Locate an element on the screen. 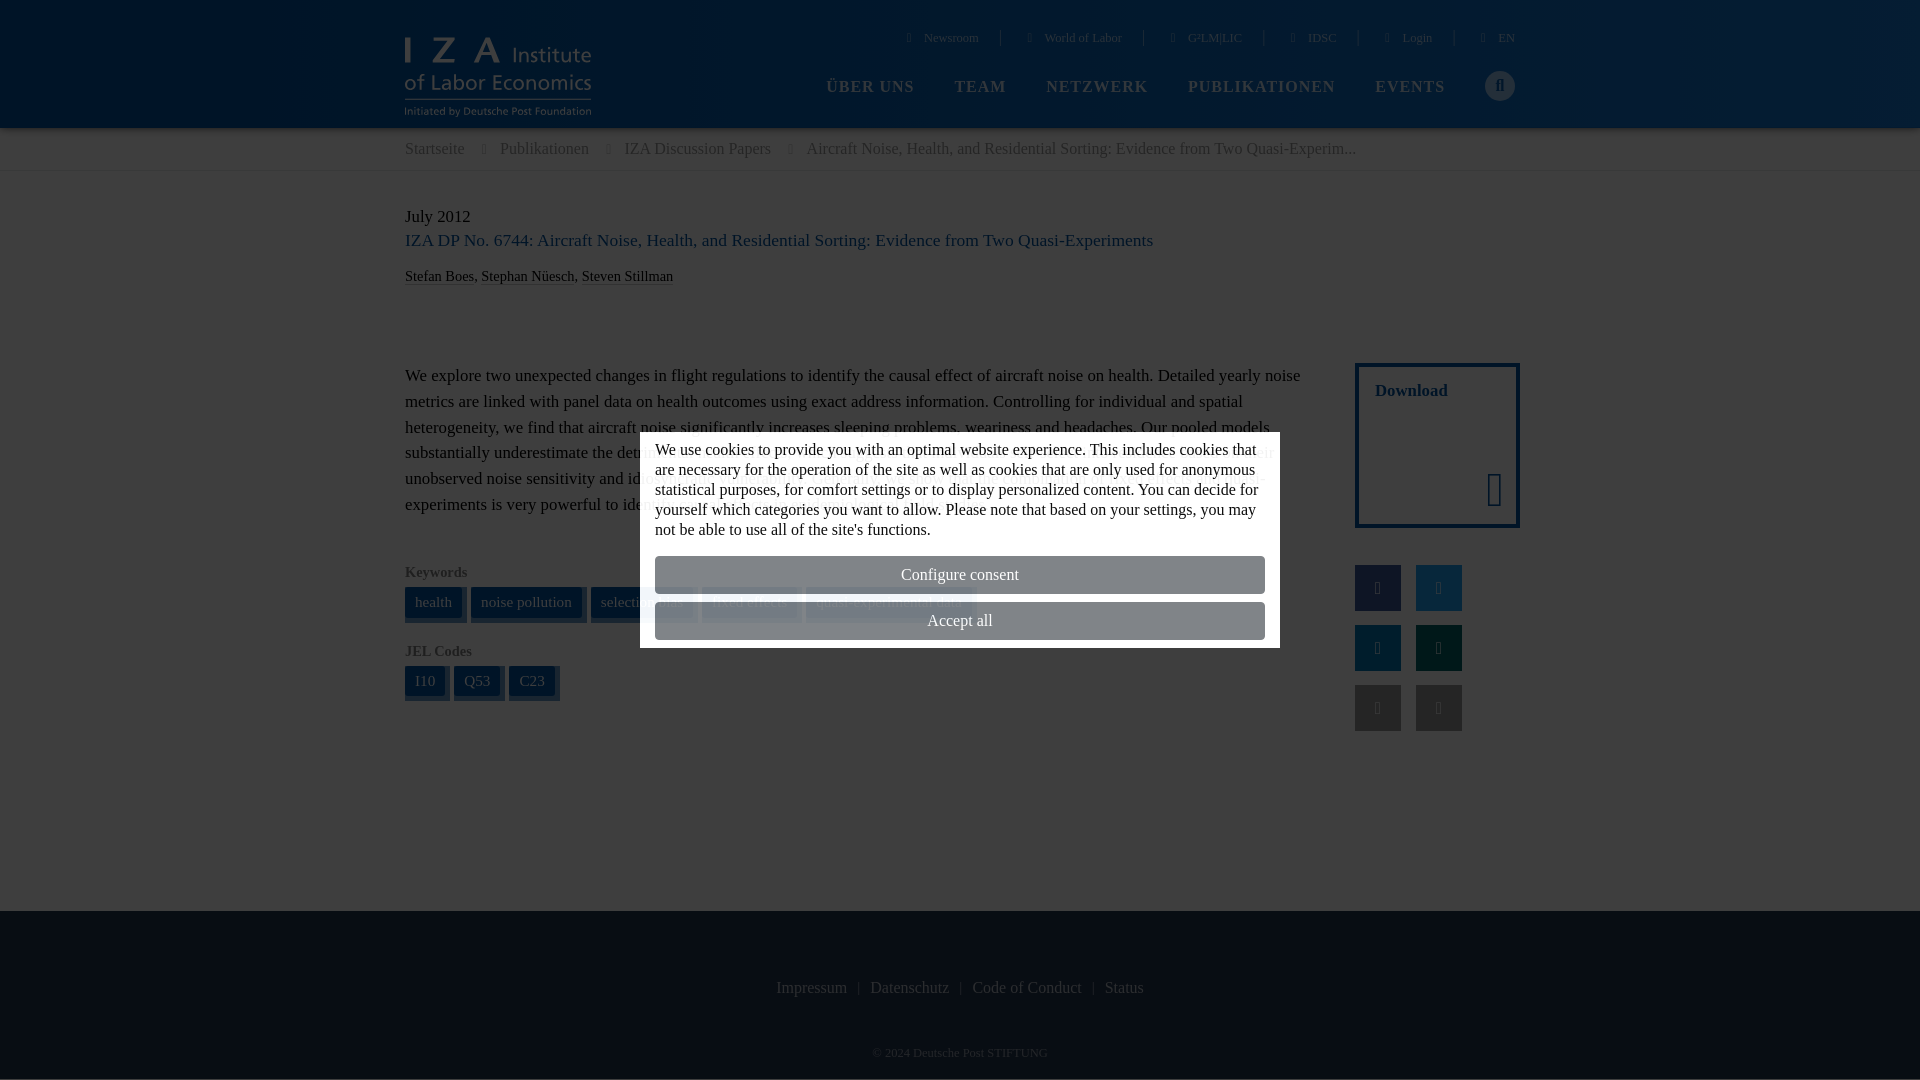  World of Labor is located at coordinates (1071, 40).